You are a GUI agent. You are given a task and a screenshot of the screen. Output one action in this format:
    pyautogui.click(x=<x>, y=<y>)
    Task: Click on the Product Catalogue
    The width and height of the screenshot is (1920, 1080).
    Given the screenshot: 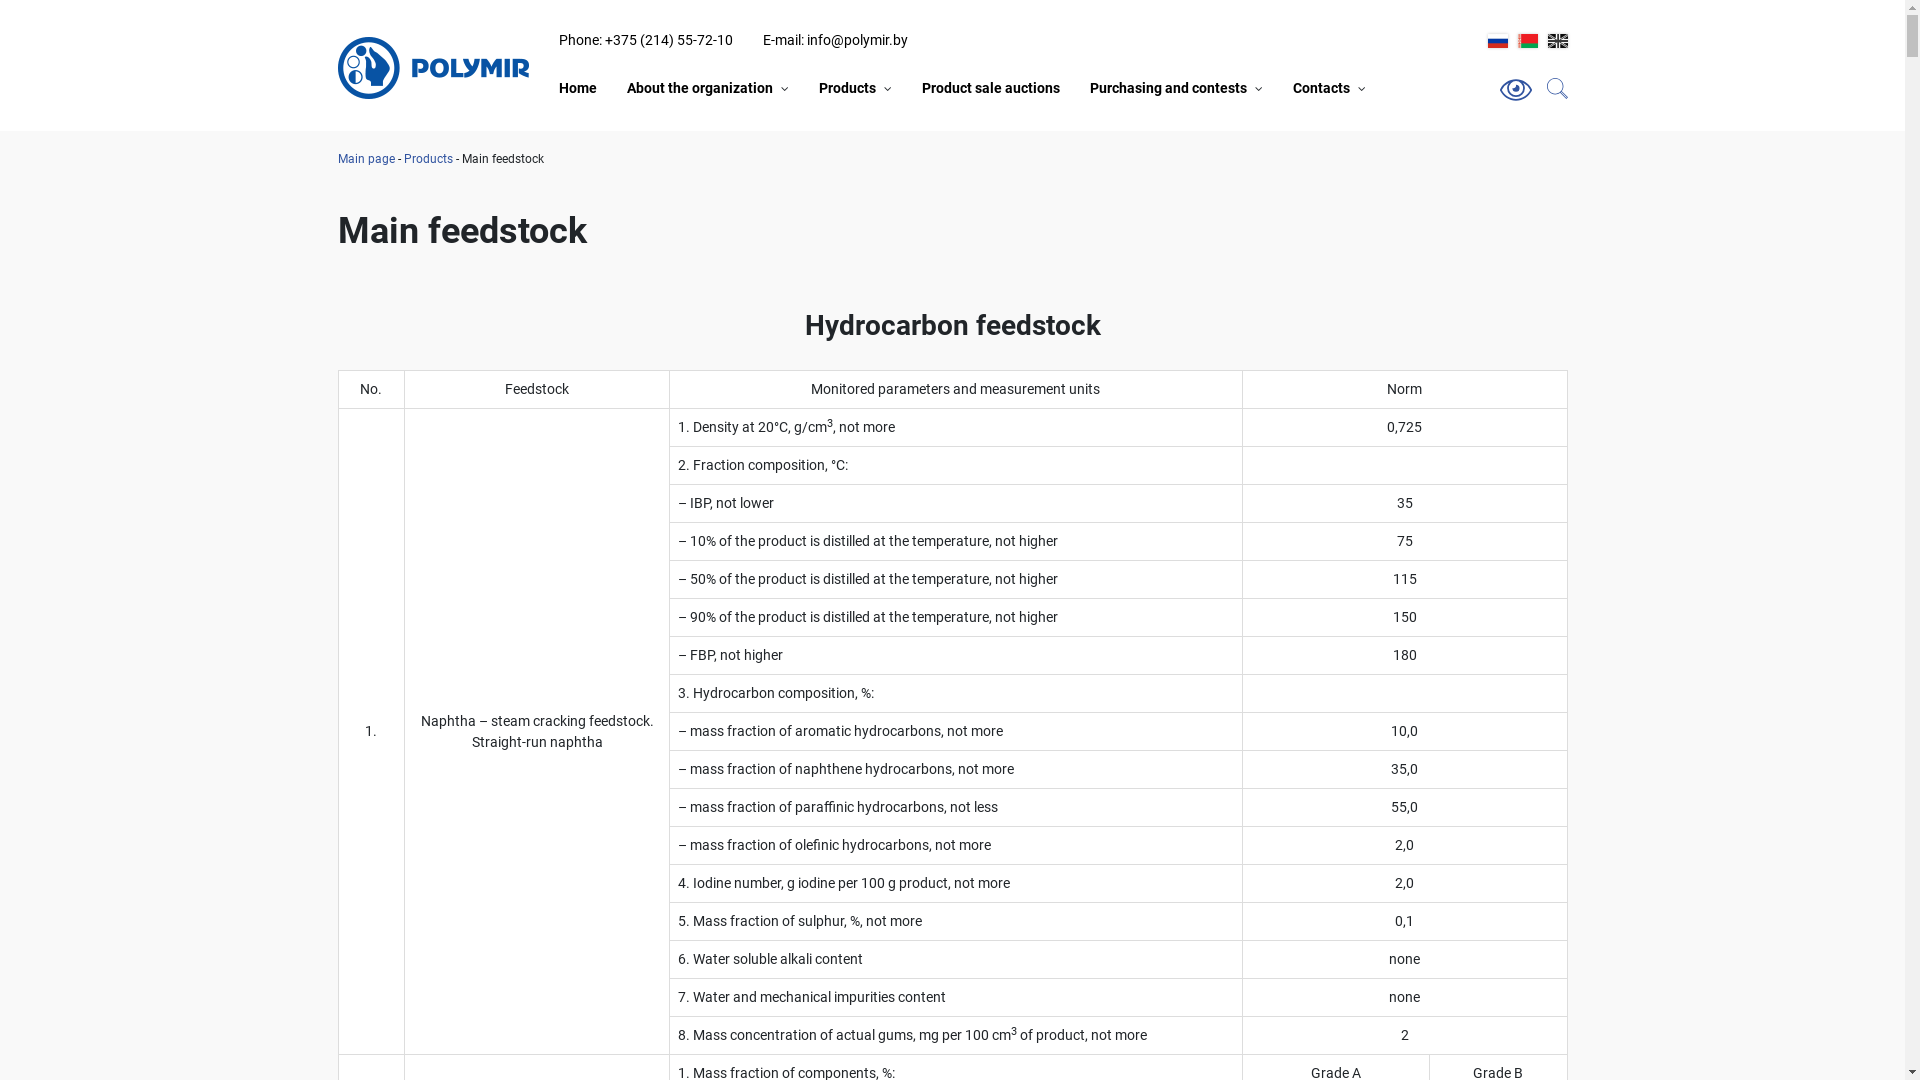 What is the action you would take?
    pyautogui.click(x=946, y=116)
    